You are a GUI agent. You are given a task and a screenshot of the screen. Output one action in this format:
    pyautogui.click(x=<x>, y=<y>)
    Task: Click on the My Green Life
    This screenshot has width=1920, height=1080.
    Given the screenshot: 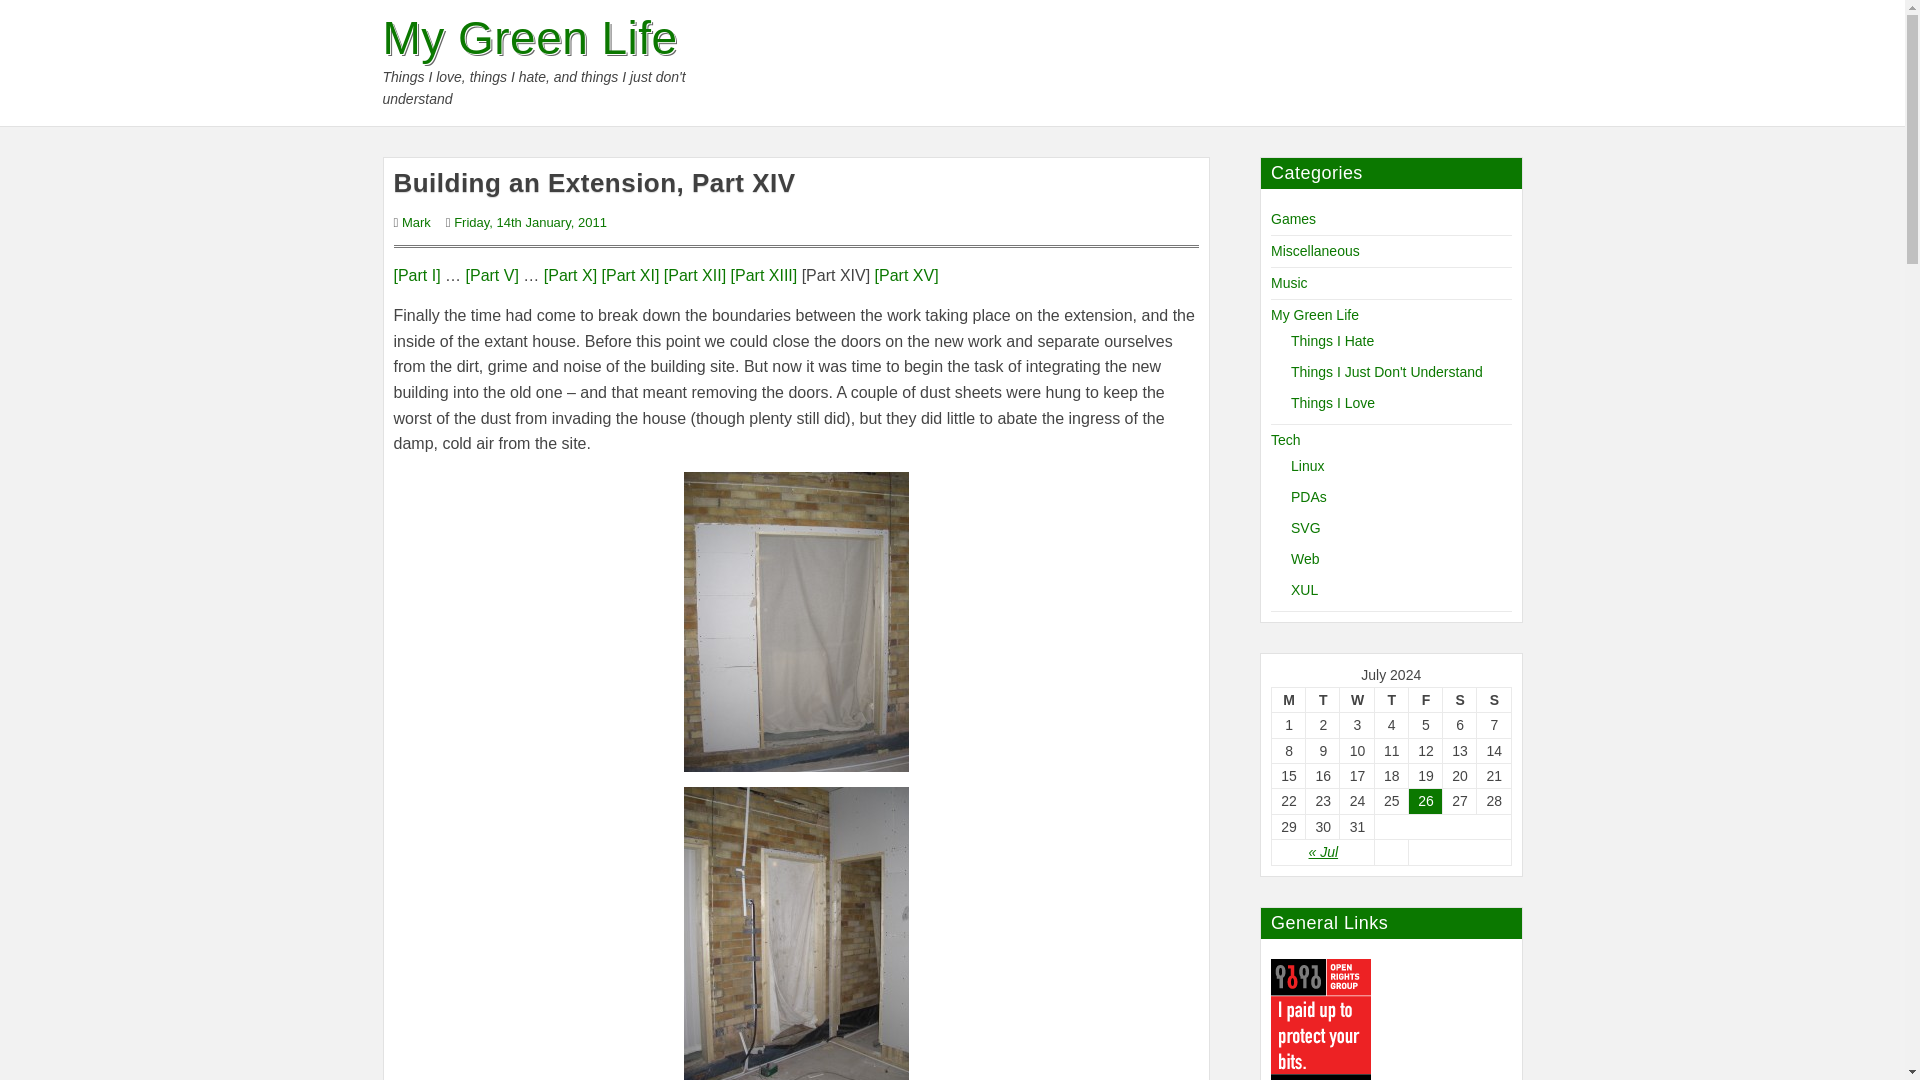 What is the action you would take?
    pyautogui.click(x=530, y=38)
    